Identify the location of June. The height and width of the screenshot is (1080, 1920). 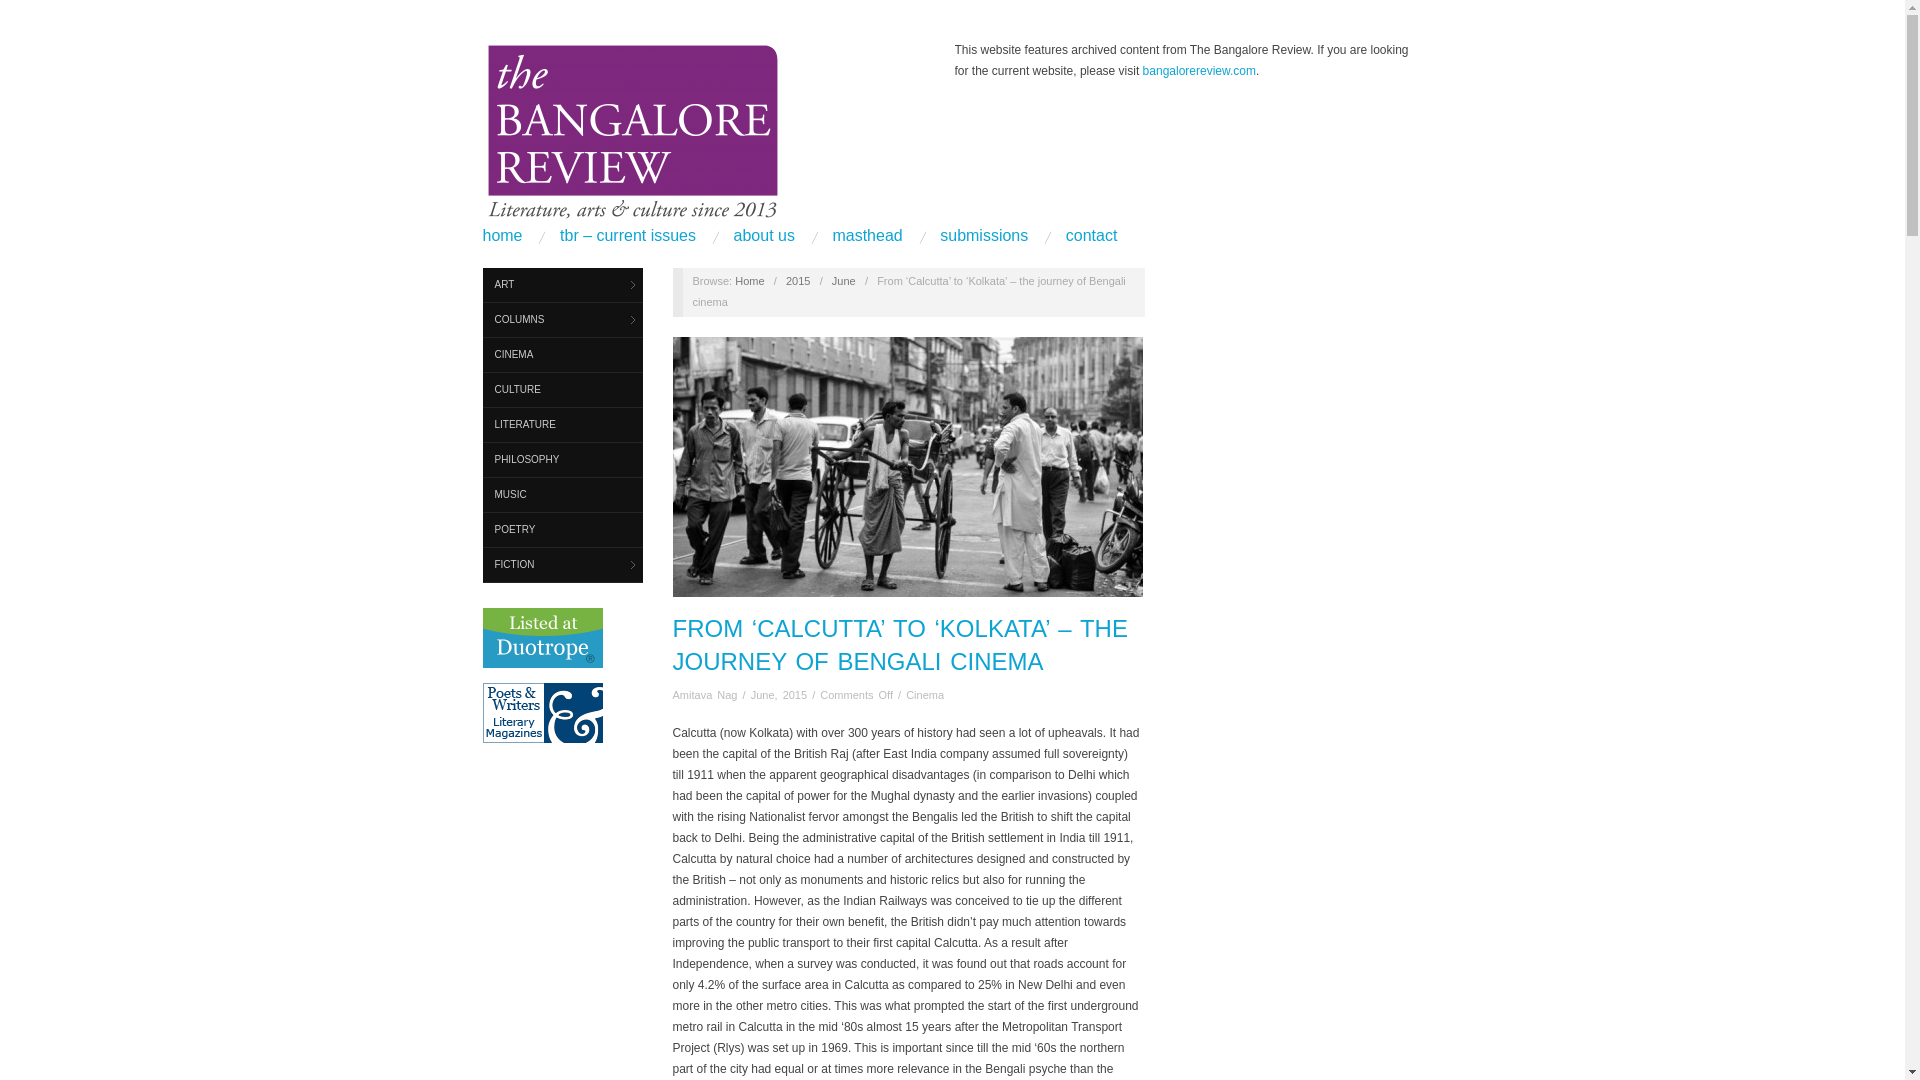
(844, 281).